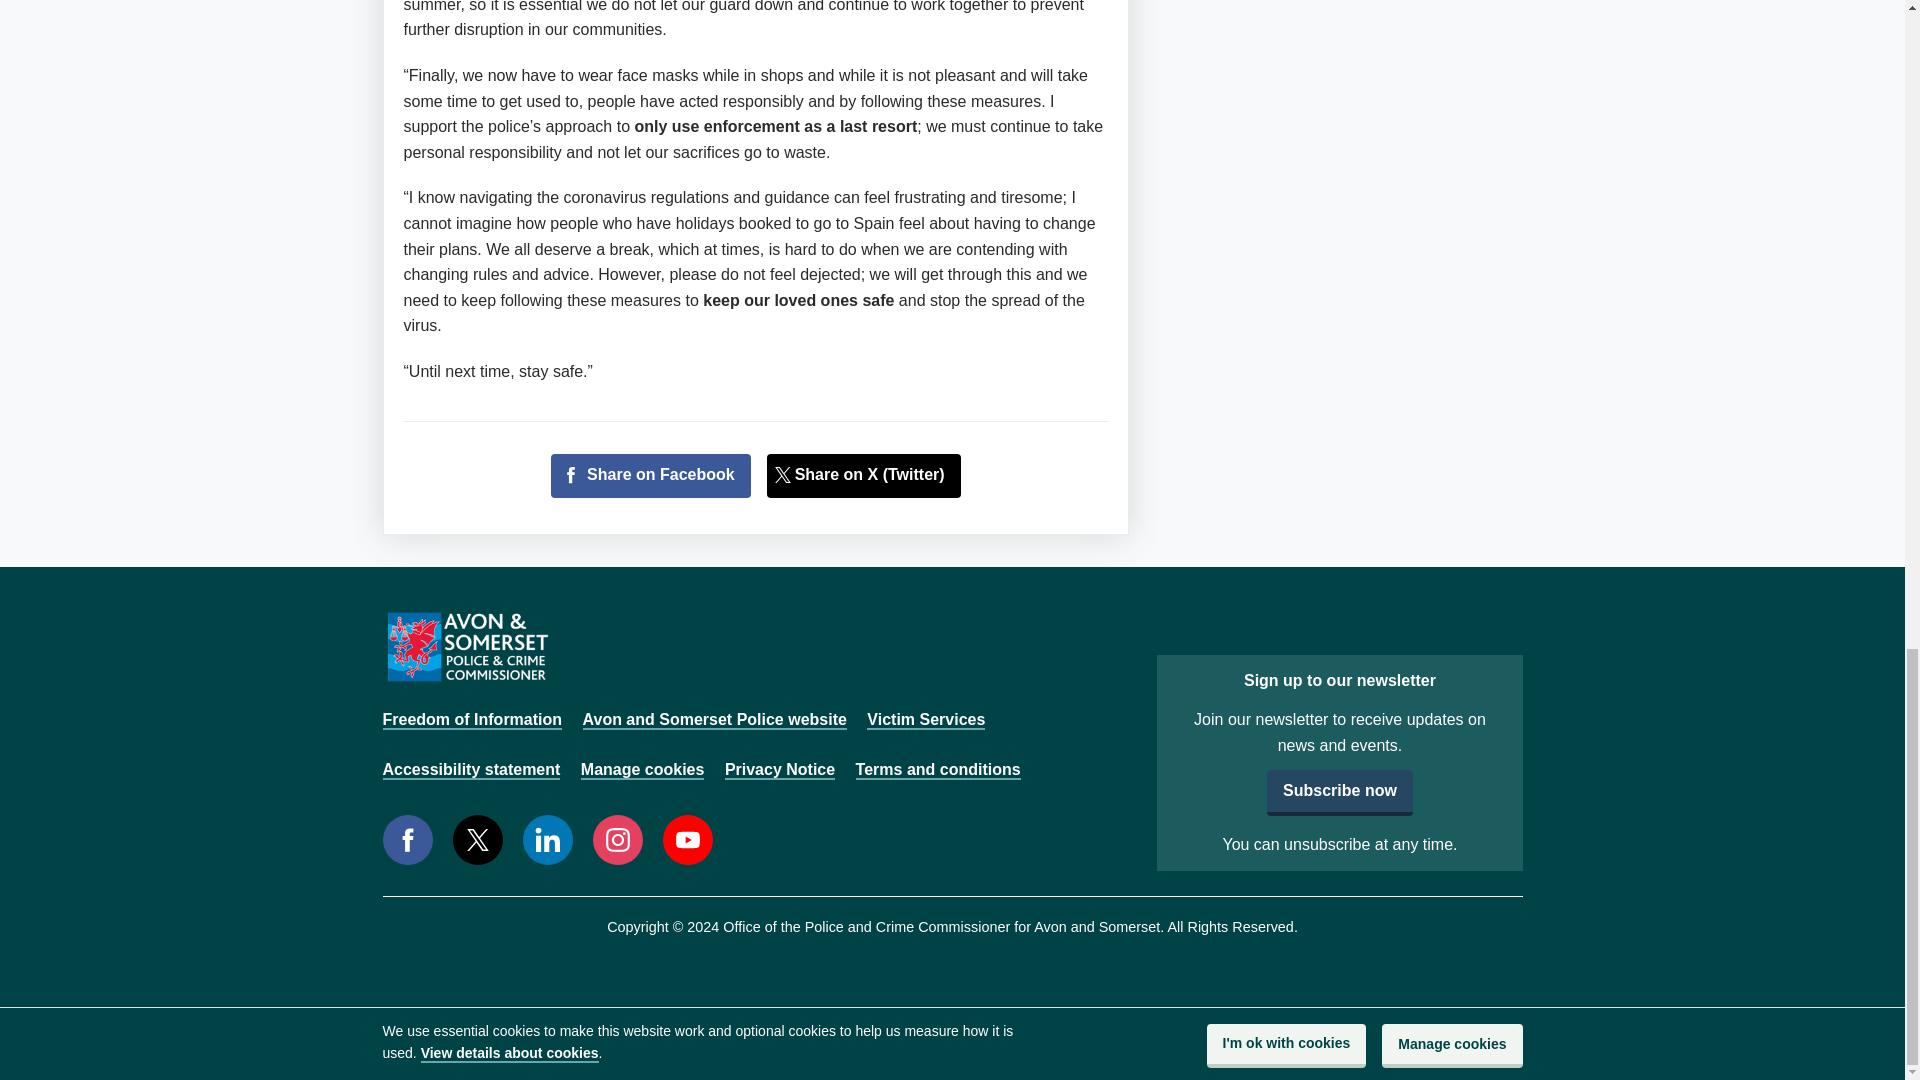 The height and width of the screenshot is (1080, 1920). Describe the element at coordinates (650, 475) in the screenshot. I see `Share on Facebook` at that location.